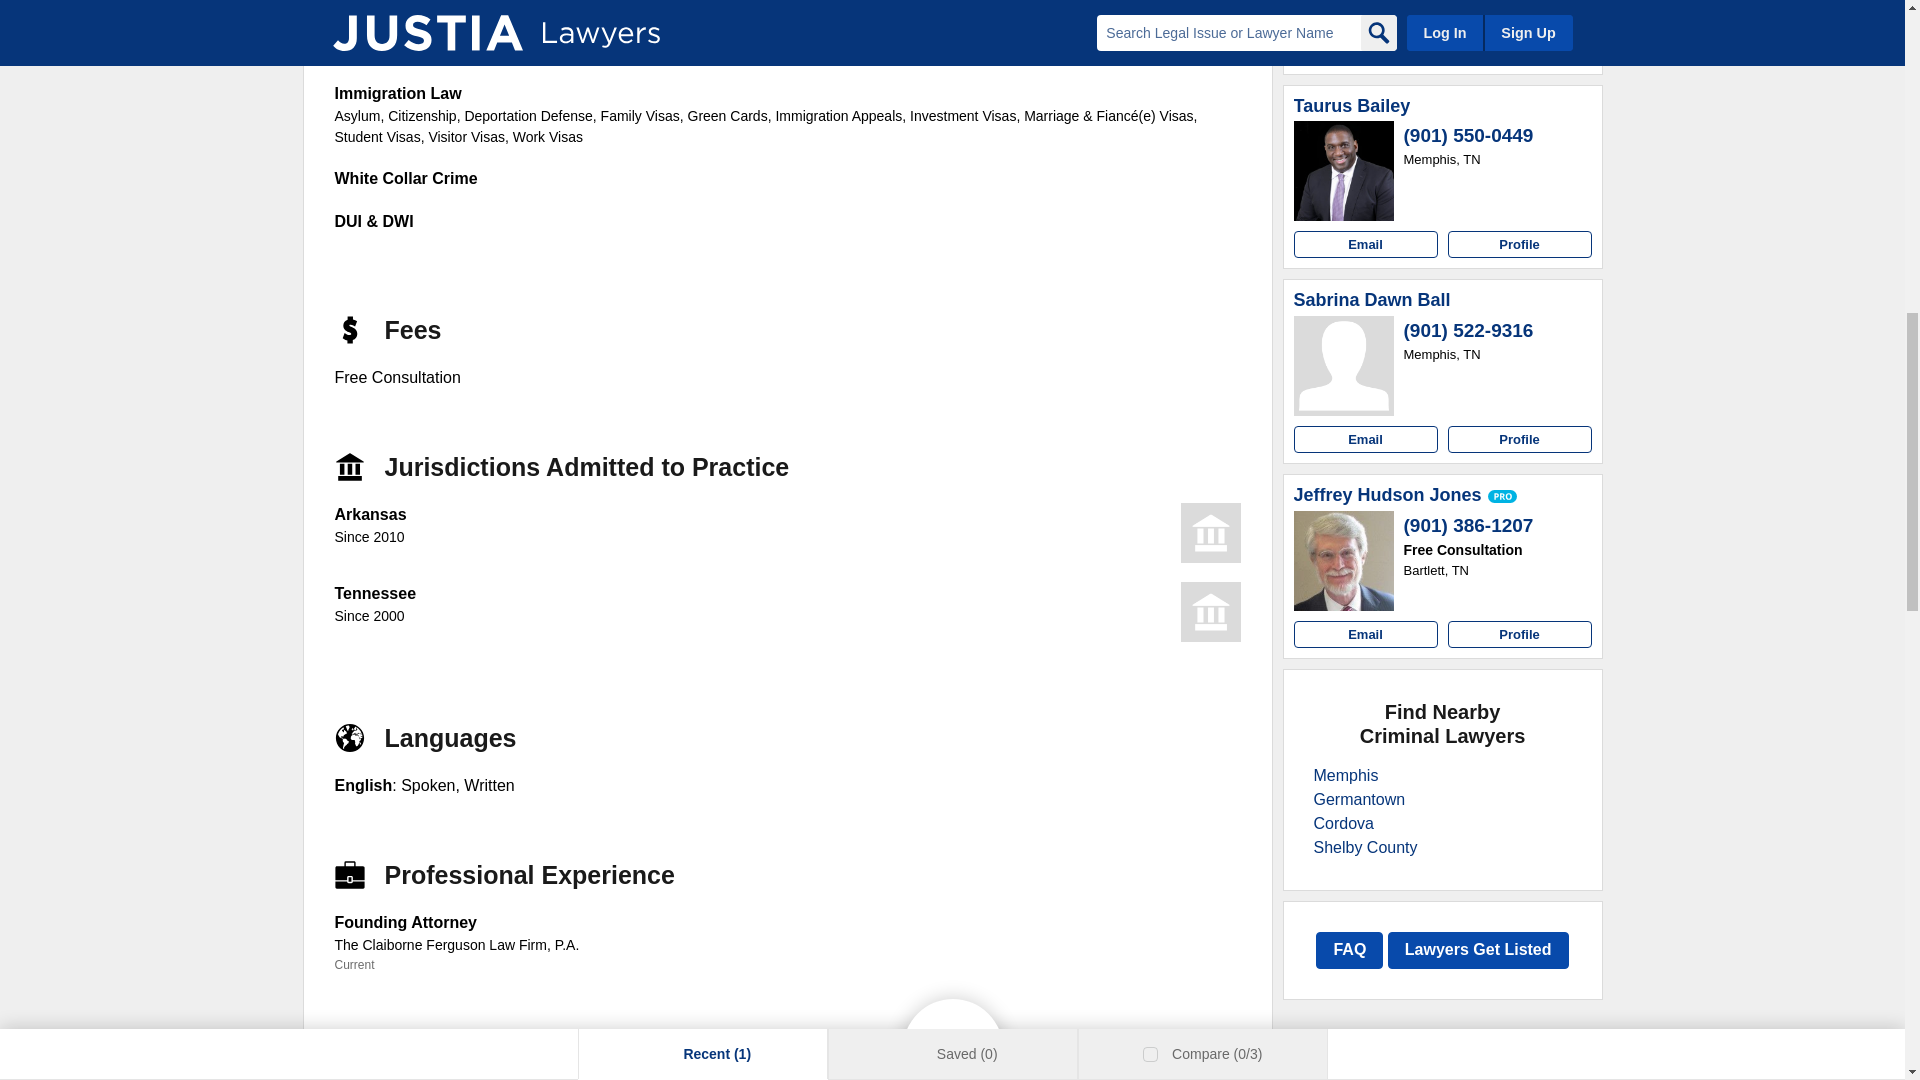  Describe the element at coordinates (1352, 106) in the screenshot. I see `Taurus Bailey` at that location.